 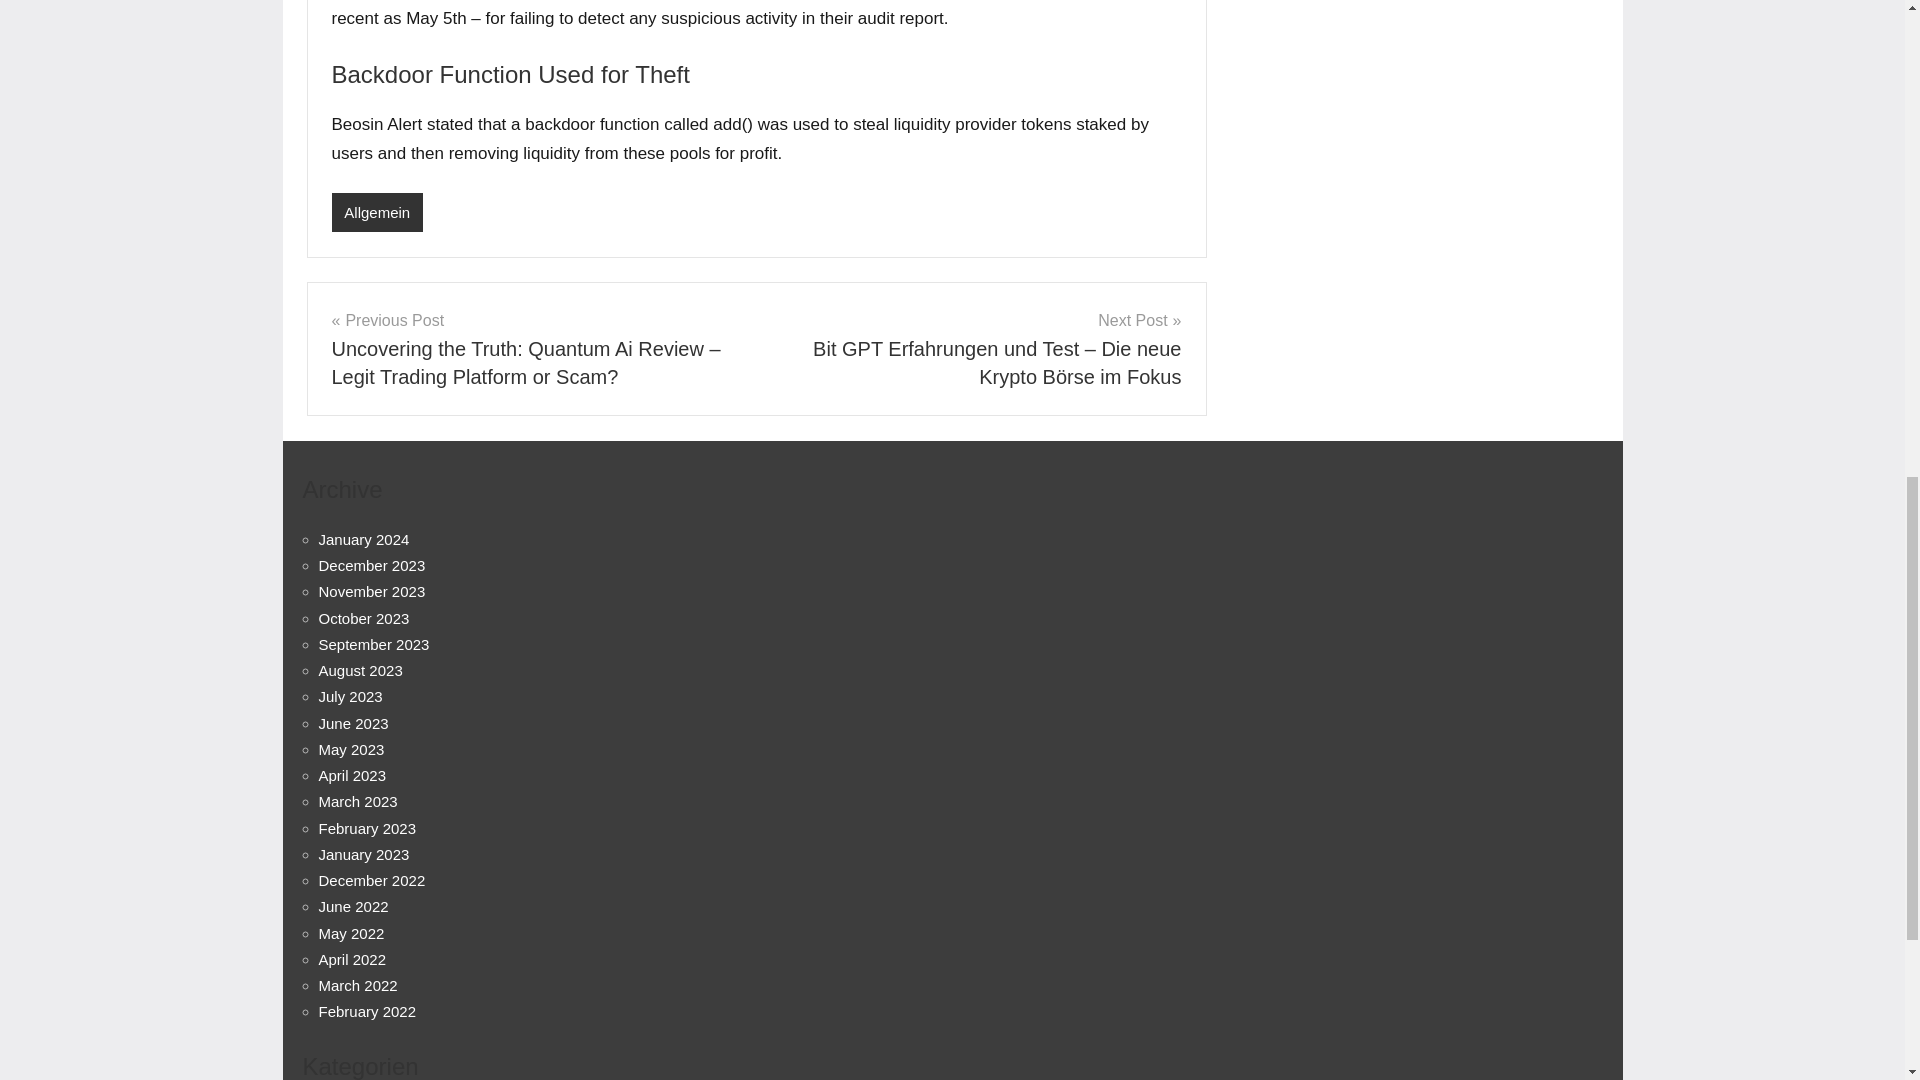 I want to click on November 2023, so click(x=371, y=592).